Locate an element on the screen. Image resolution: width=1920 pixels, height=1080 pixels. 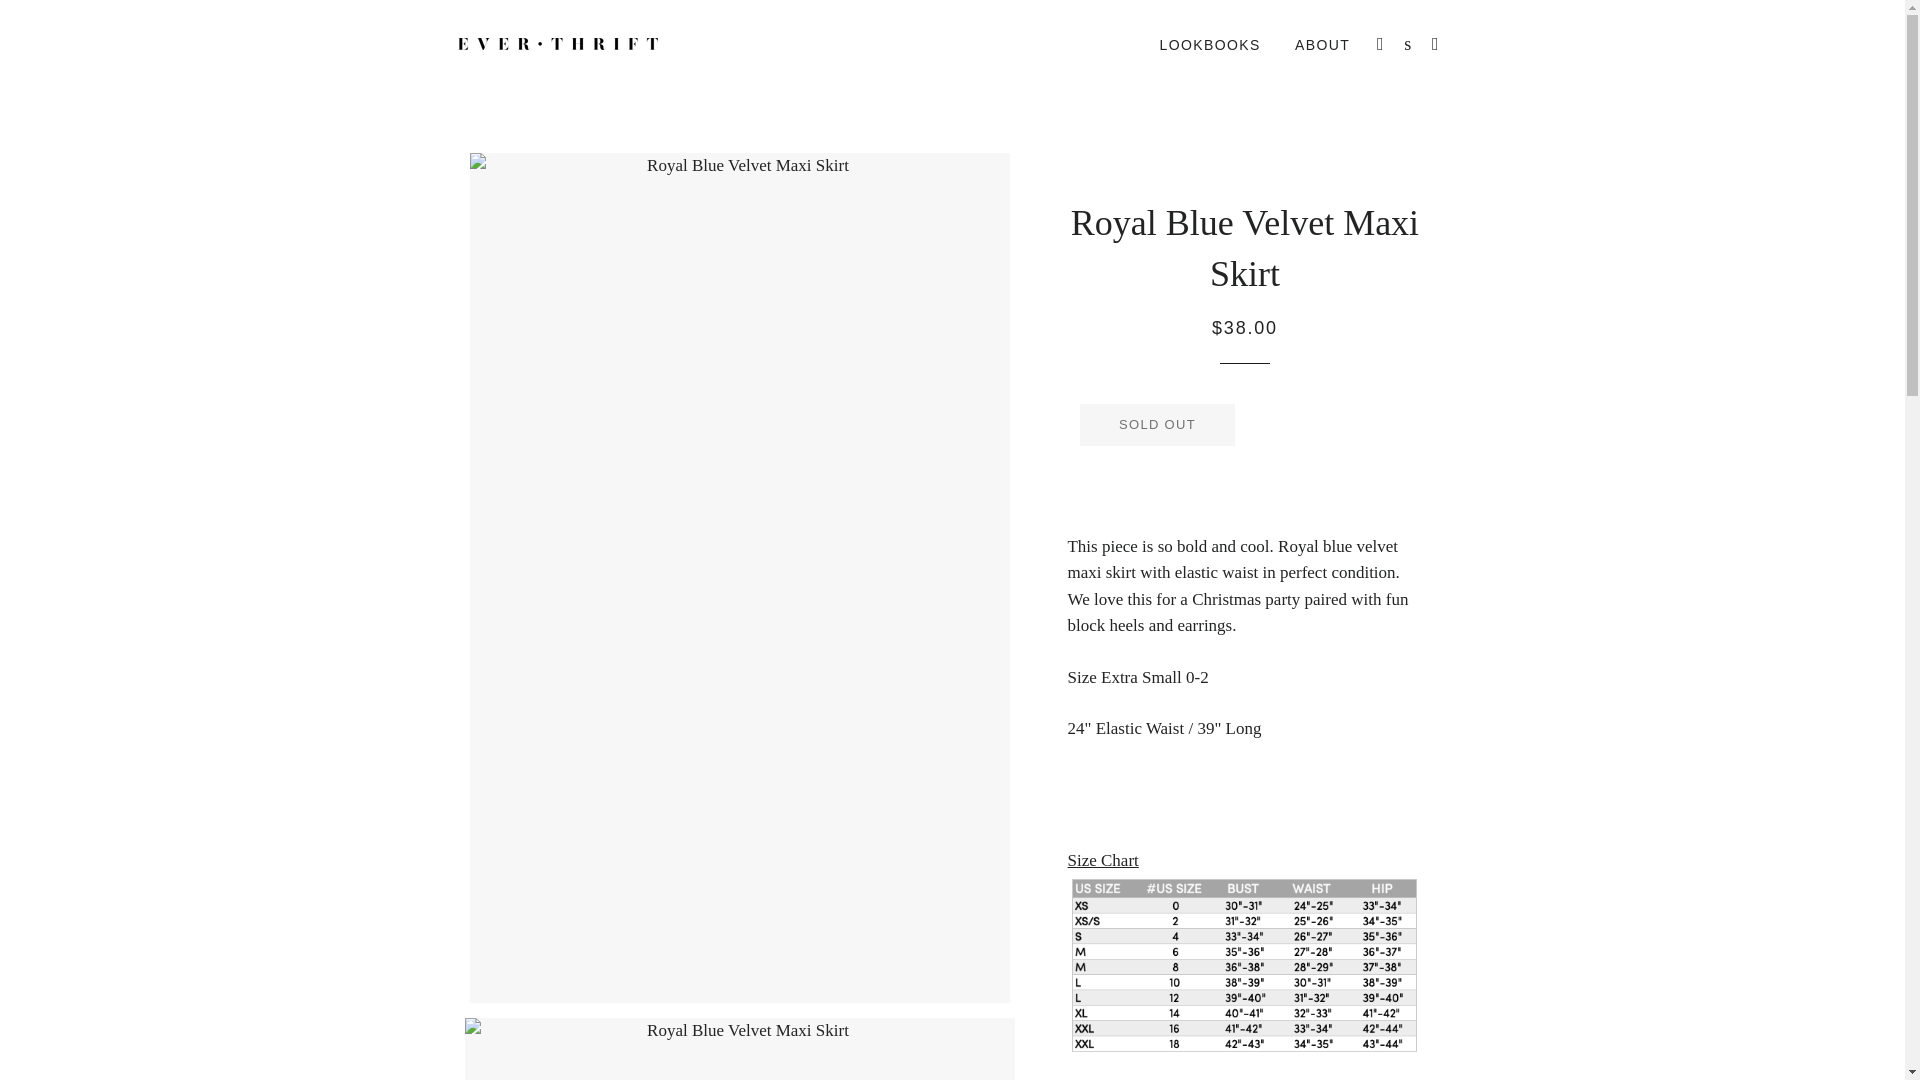
LOOKBOOKS is located at coordinates (1209, 46).